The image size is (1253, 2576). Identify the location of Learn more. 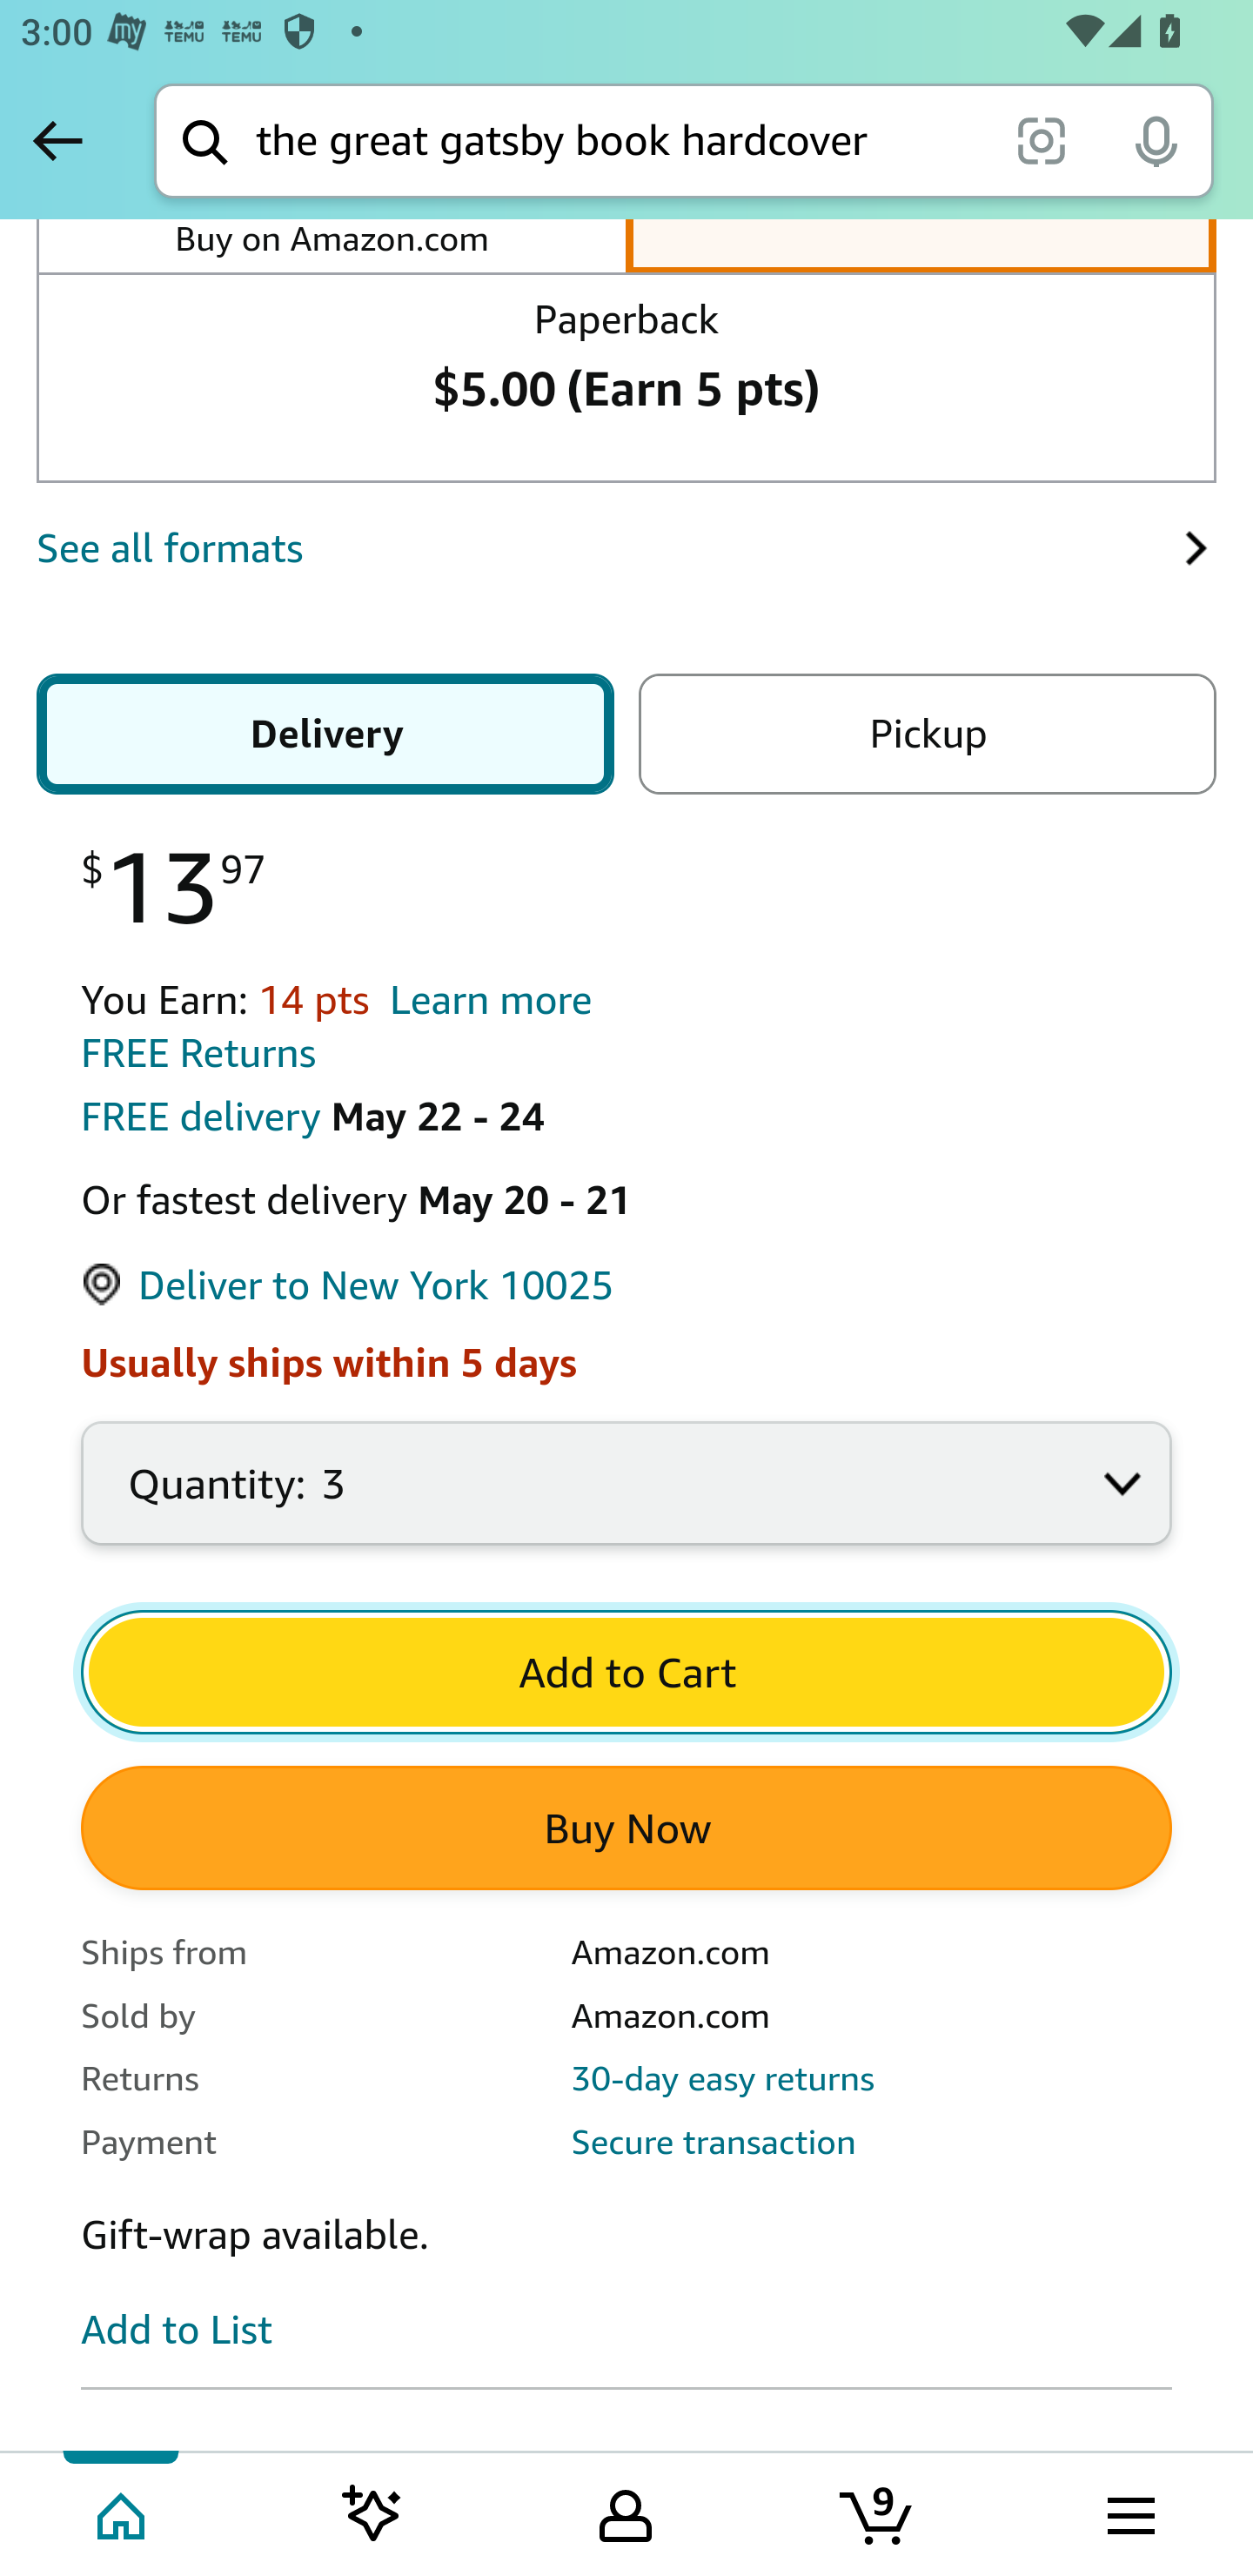
(491, 1001).